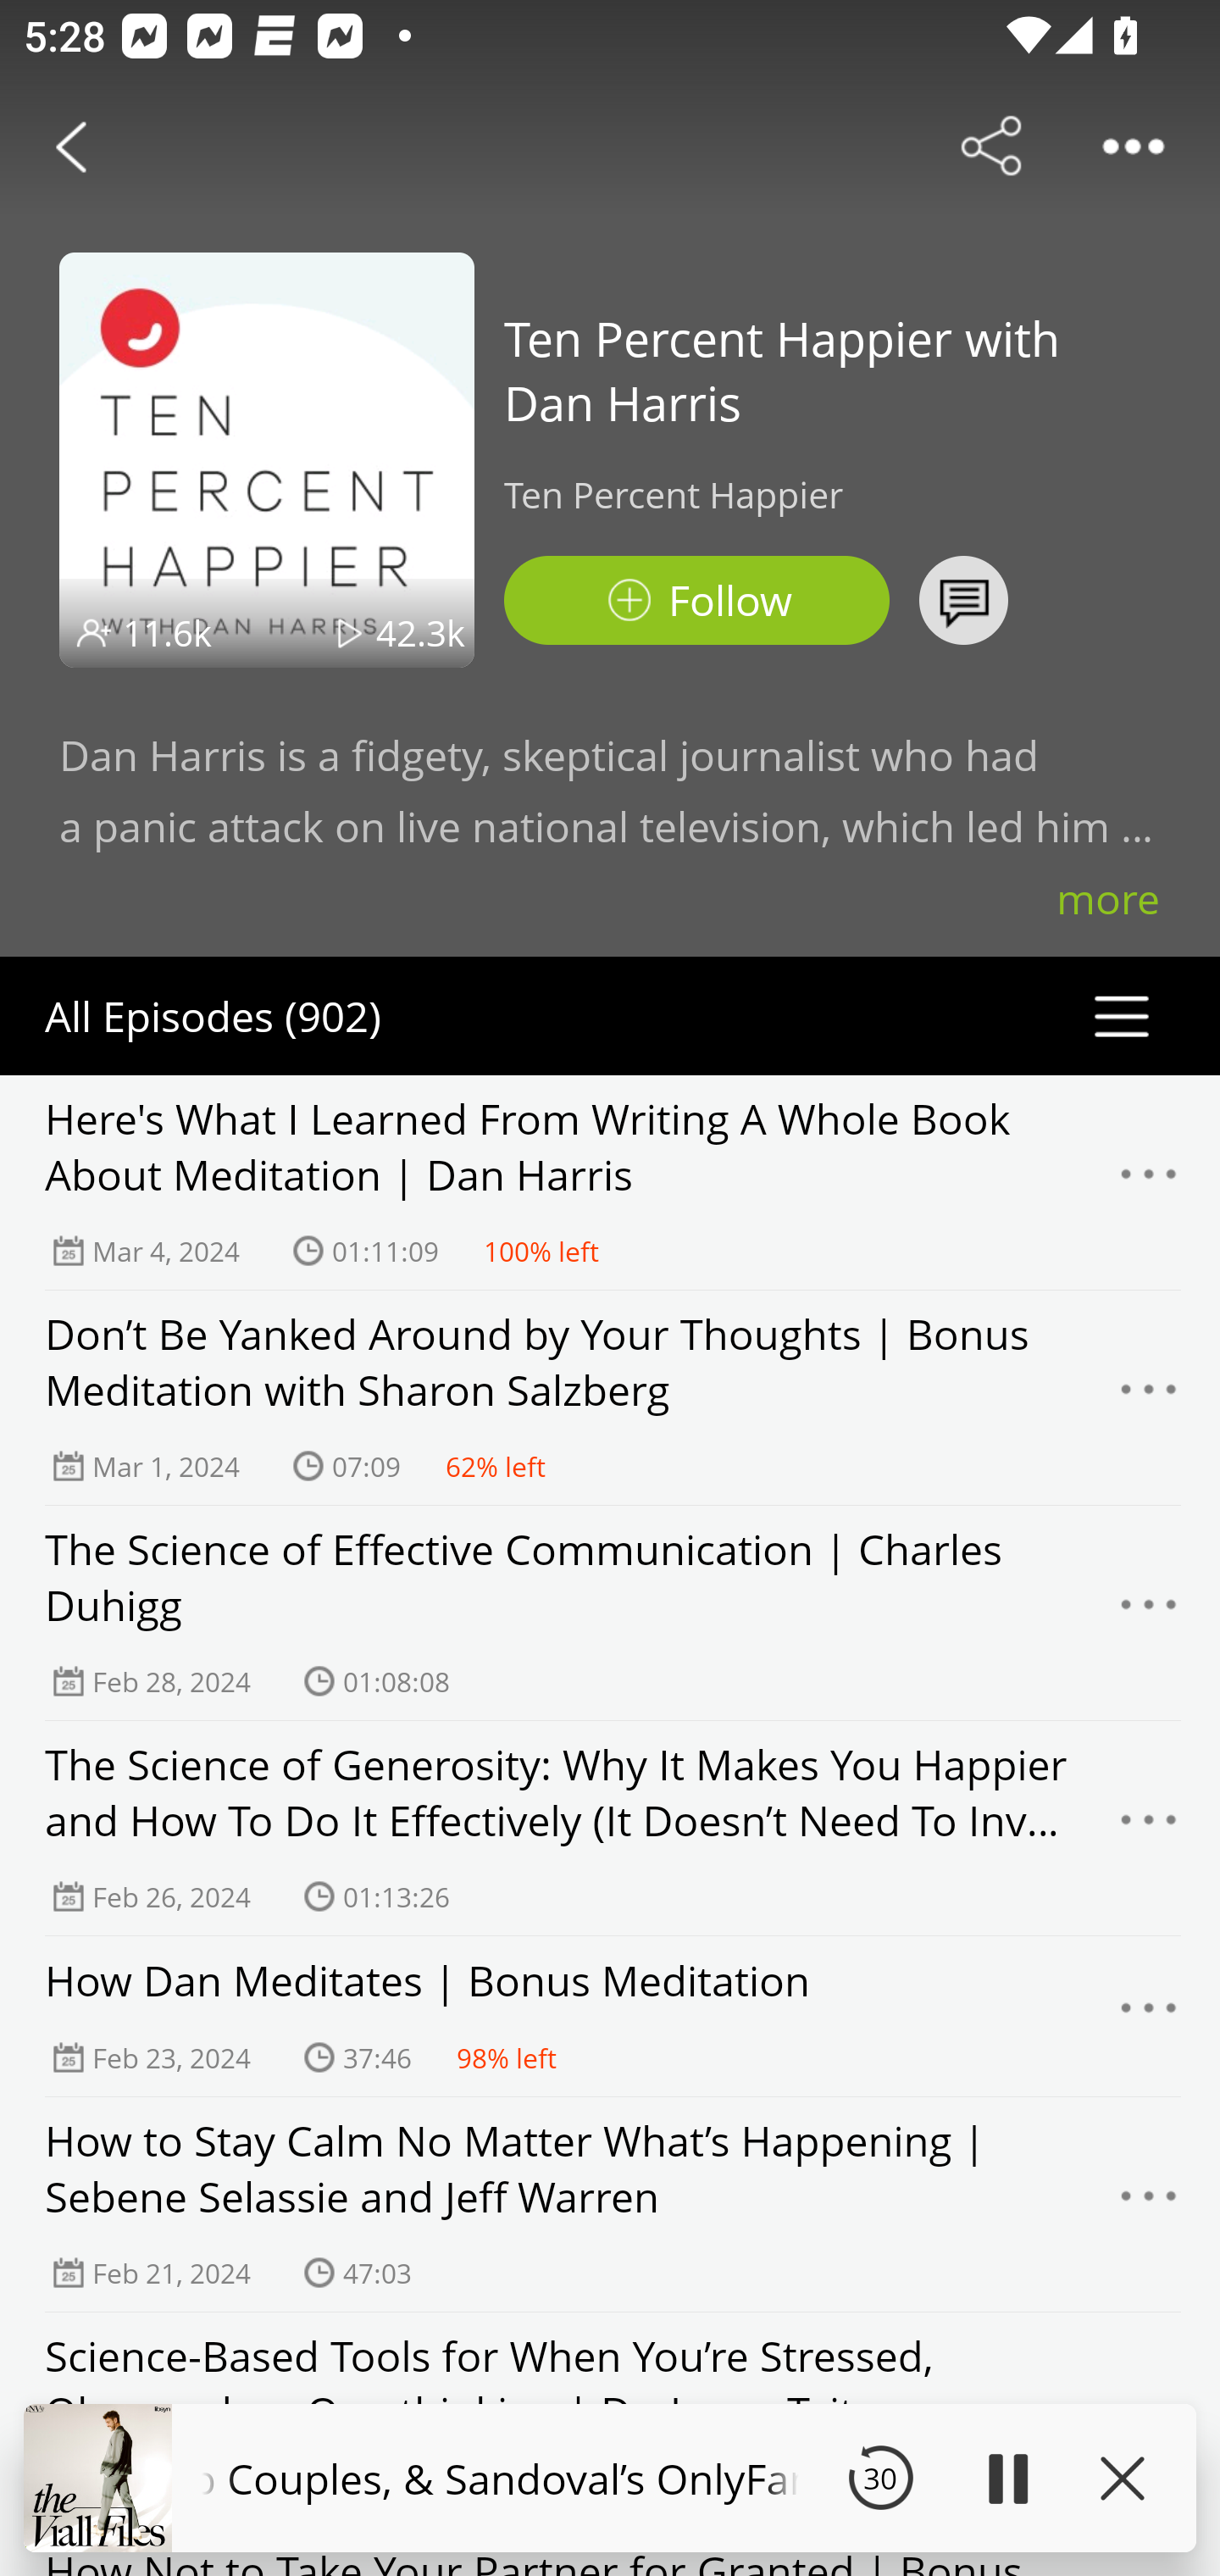  What do you see at coordinates (880, 2478) in the screenshot?
I see `30 Seek Backward` at bounding box center [880, 2478].